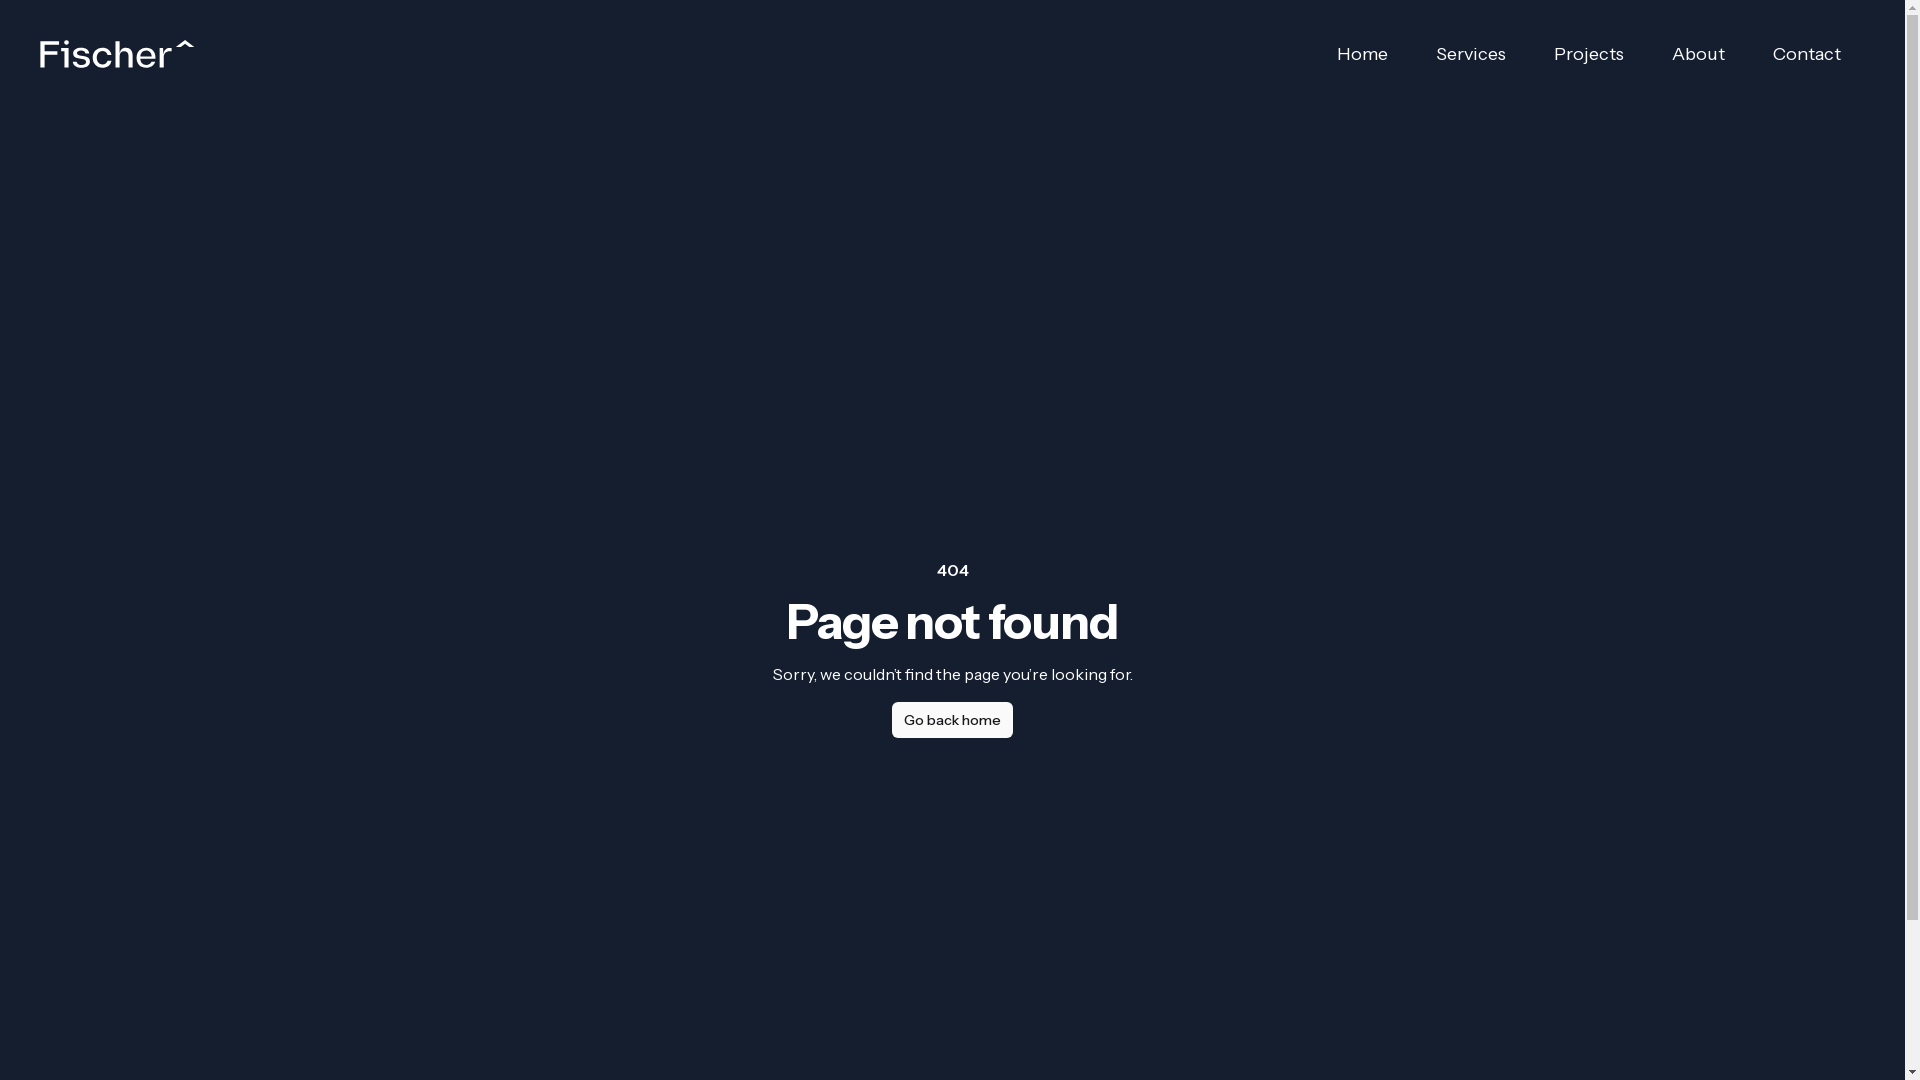 This screenshot has height=1080, width=1920. I want to click on Go back home, so click(952, 720).